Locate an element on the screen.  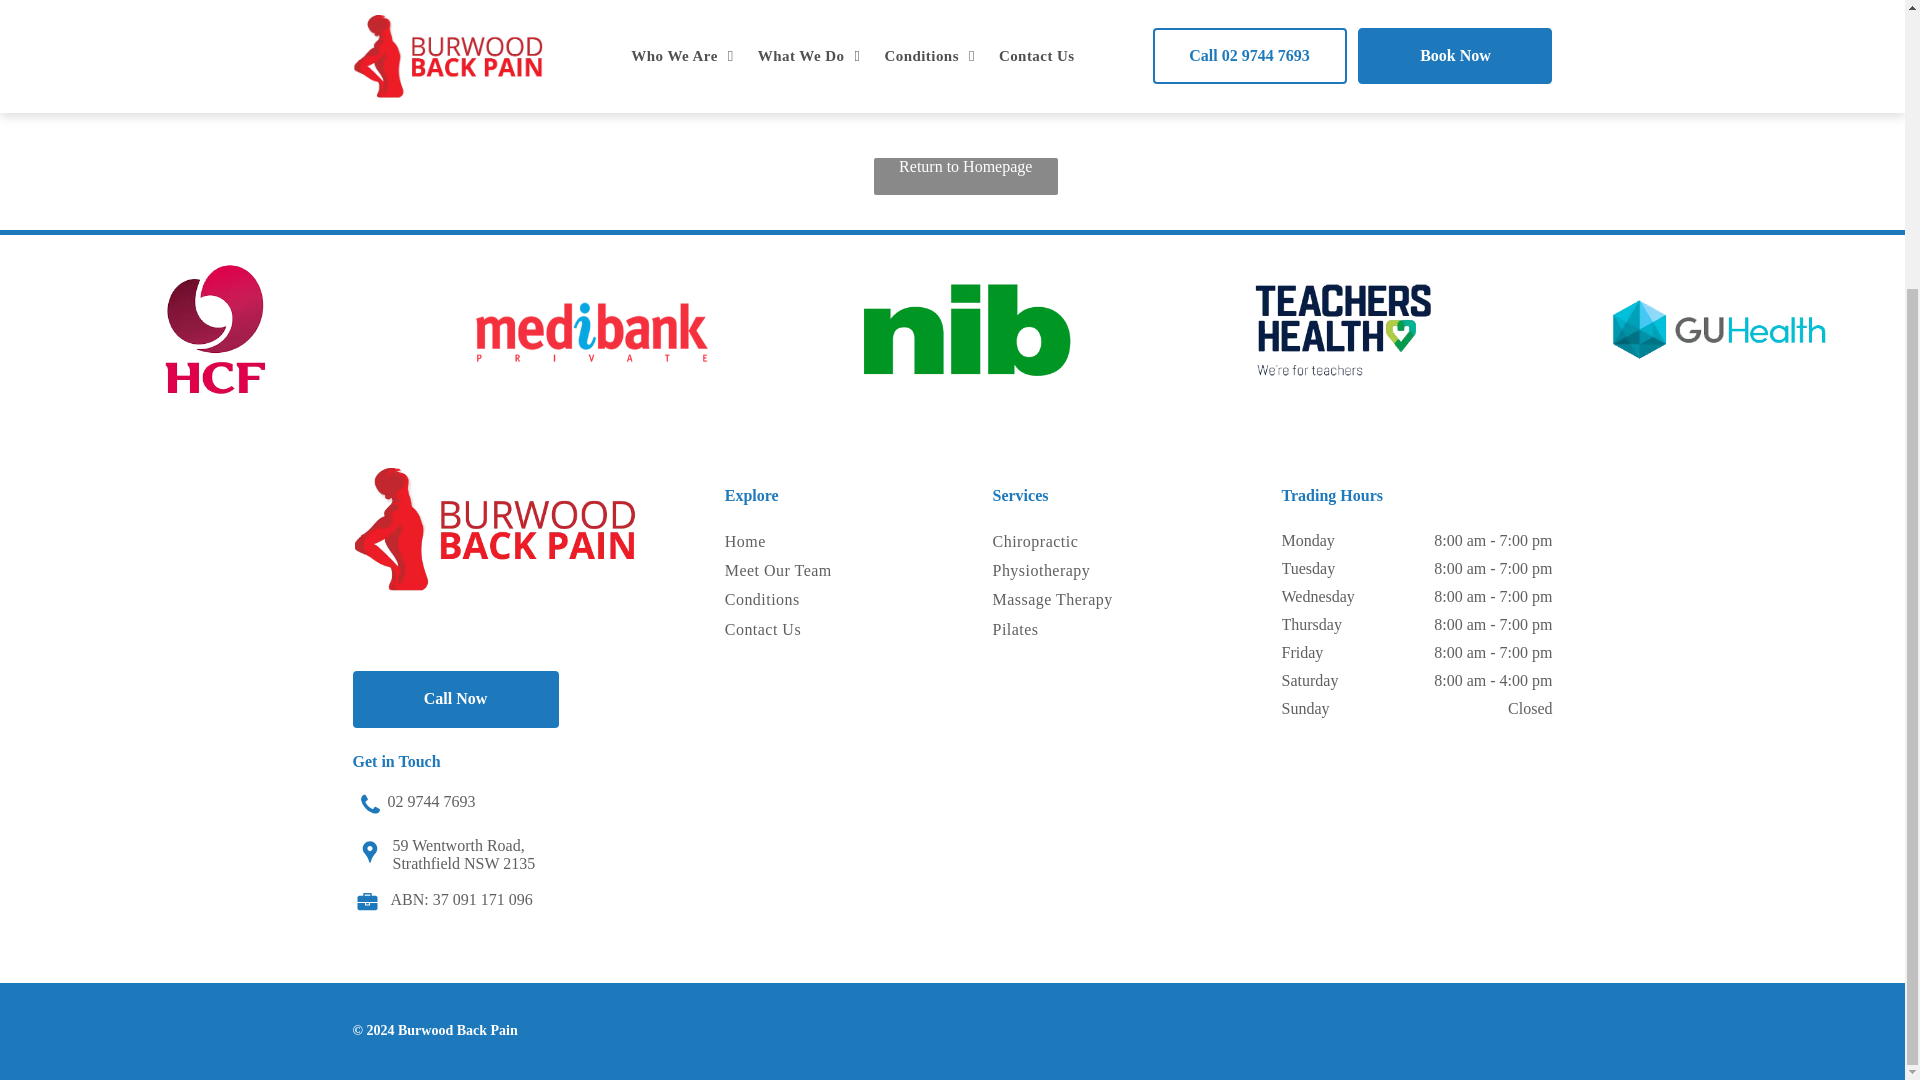
Physiotherapy is located at coordinates (1068, 572).